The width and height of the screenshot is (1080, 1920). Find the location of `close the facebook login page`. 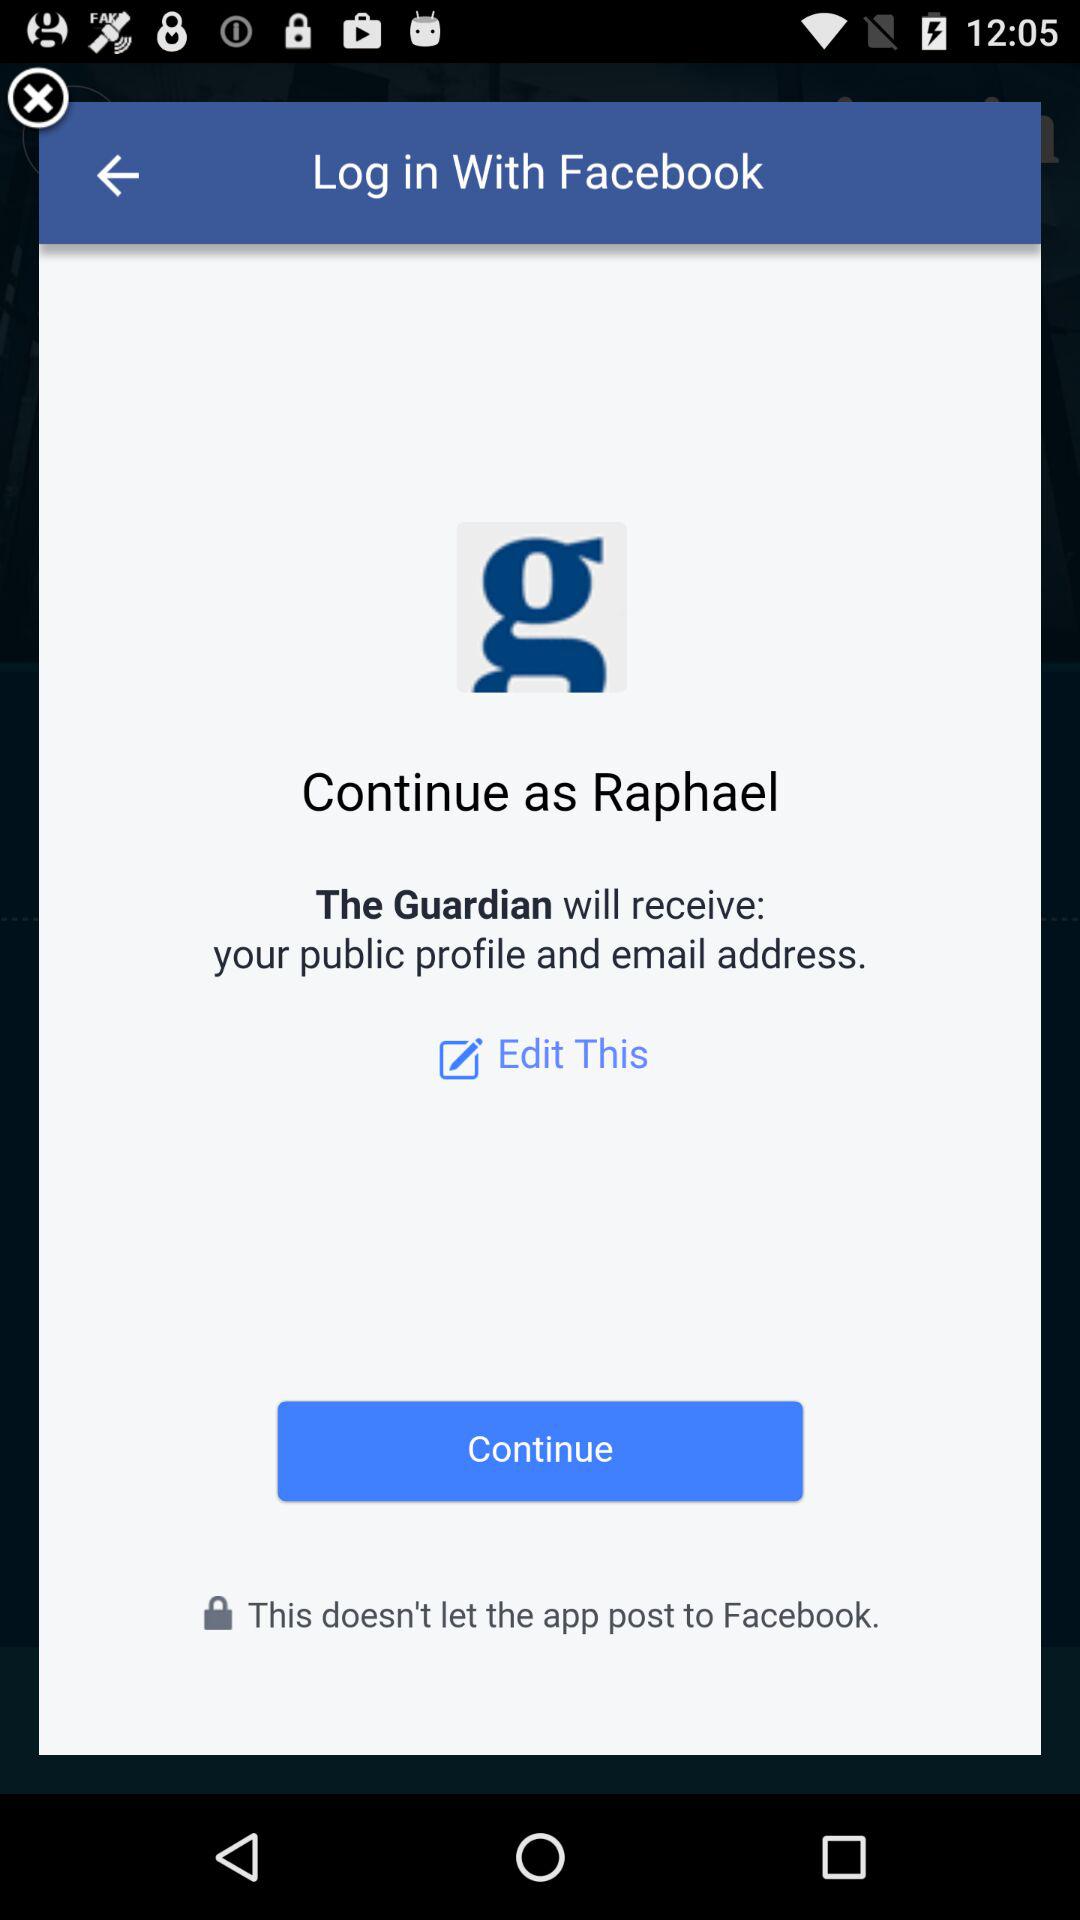

close the facebook login page is located at coordinates (38, 102).